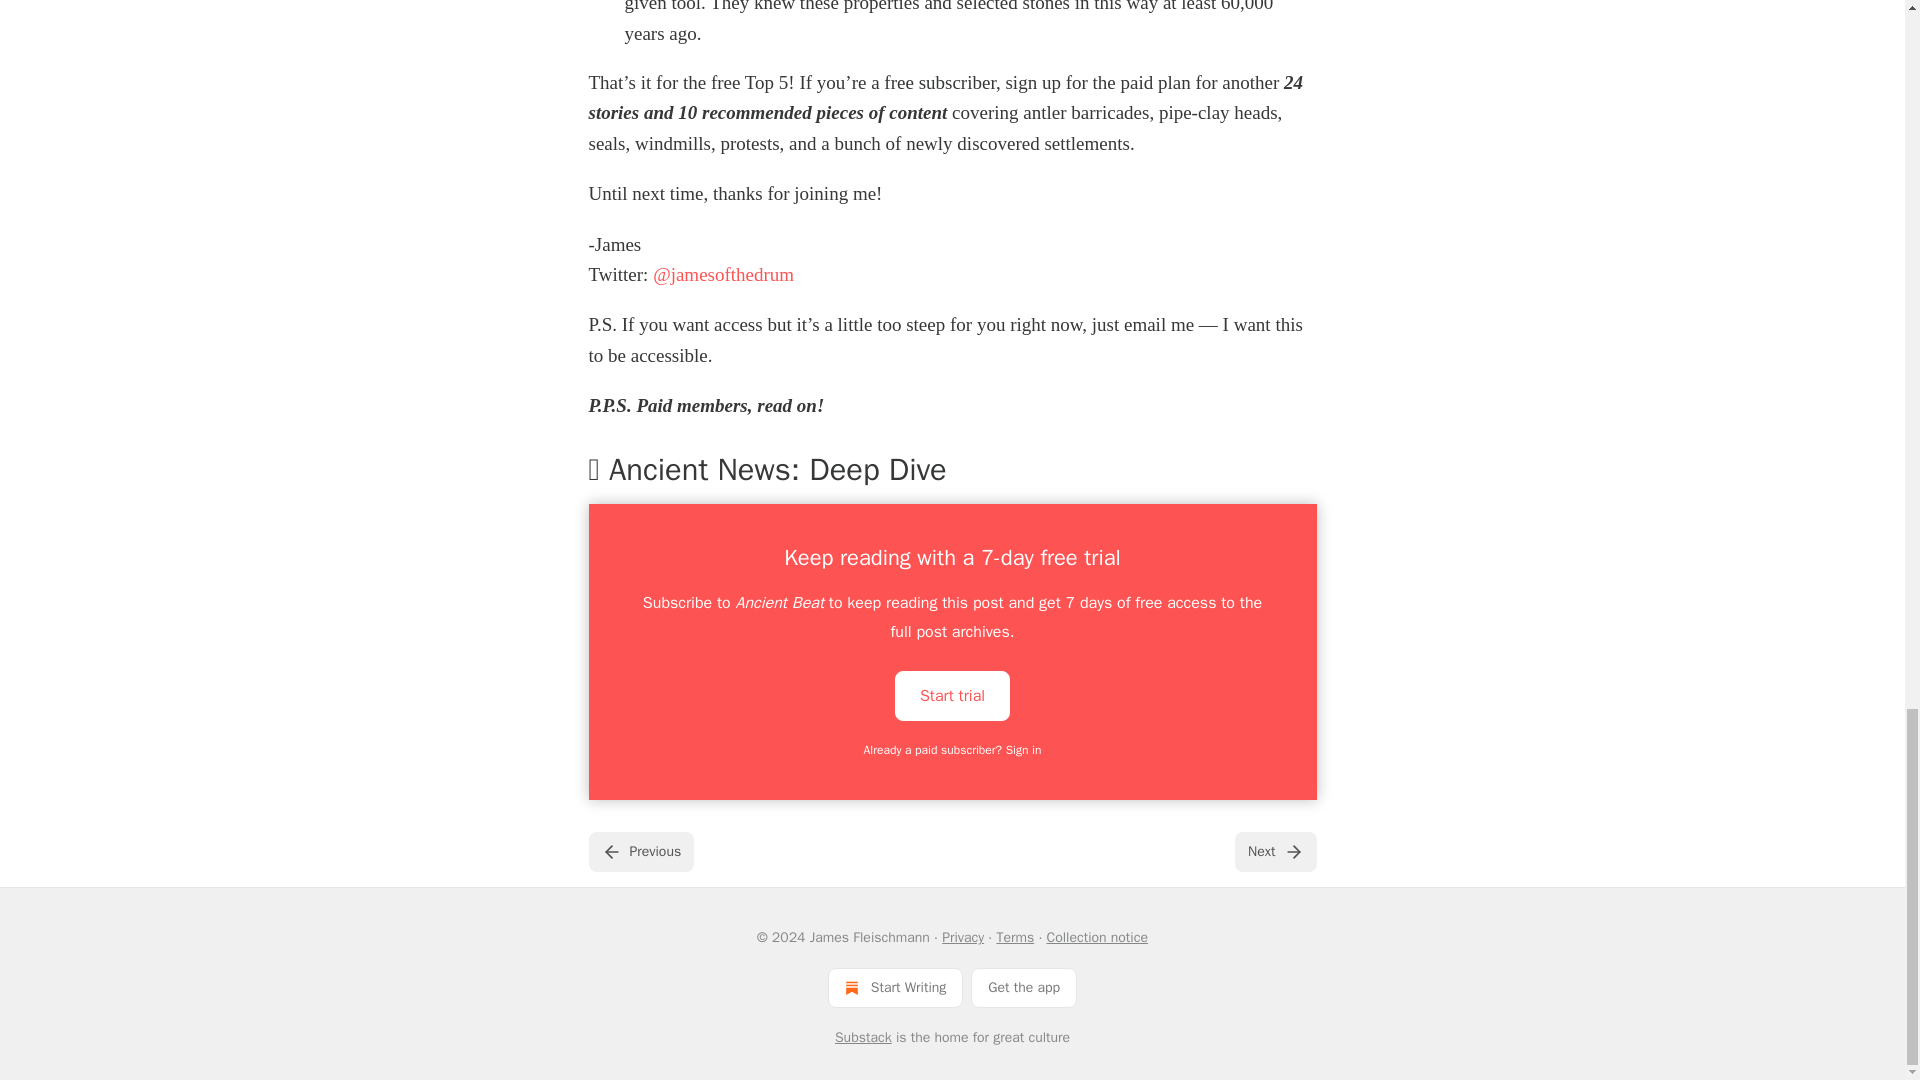 Image resolution: width=1920 pixels, height=1080 pixels. Describe the element at coordinates (952, 694) in the screenshot. I see `Start trial` at that location.